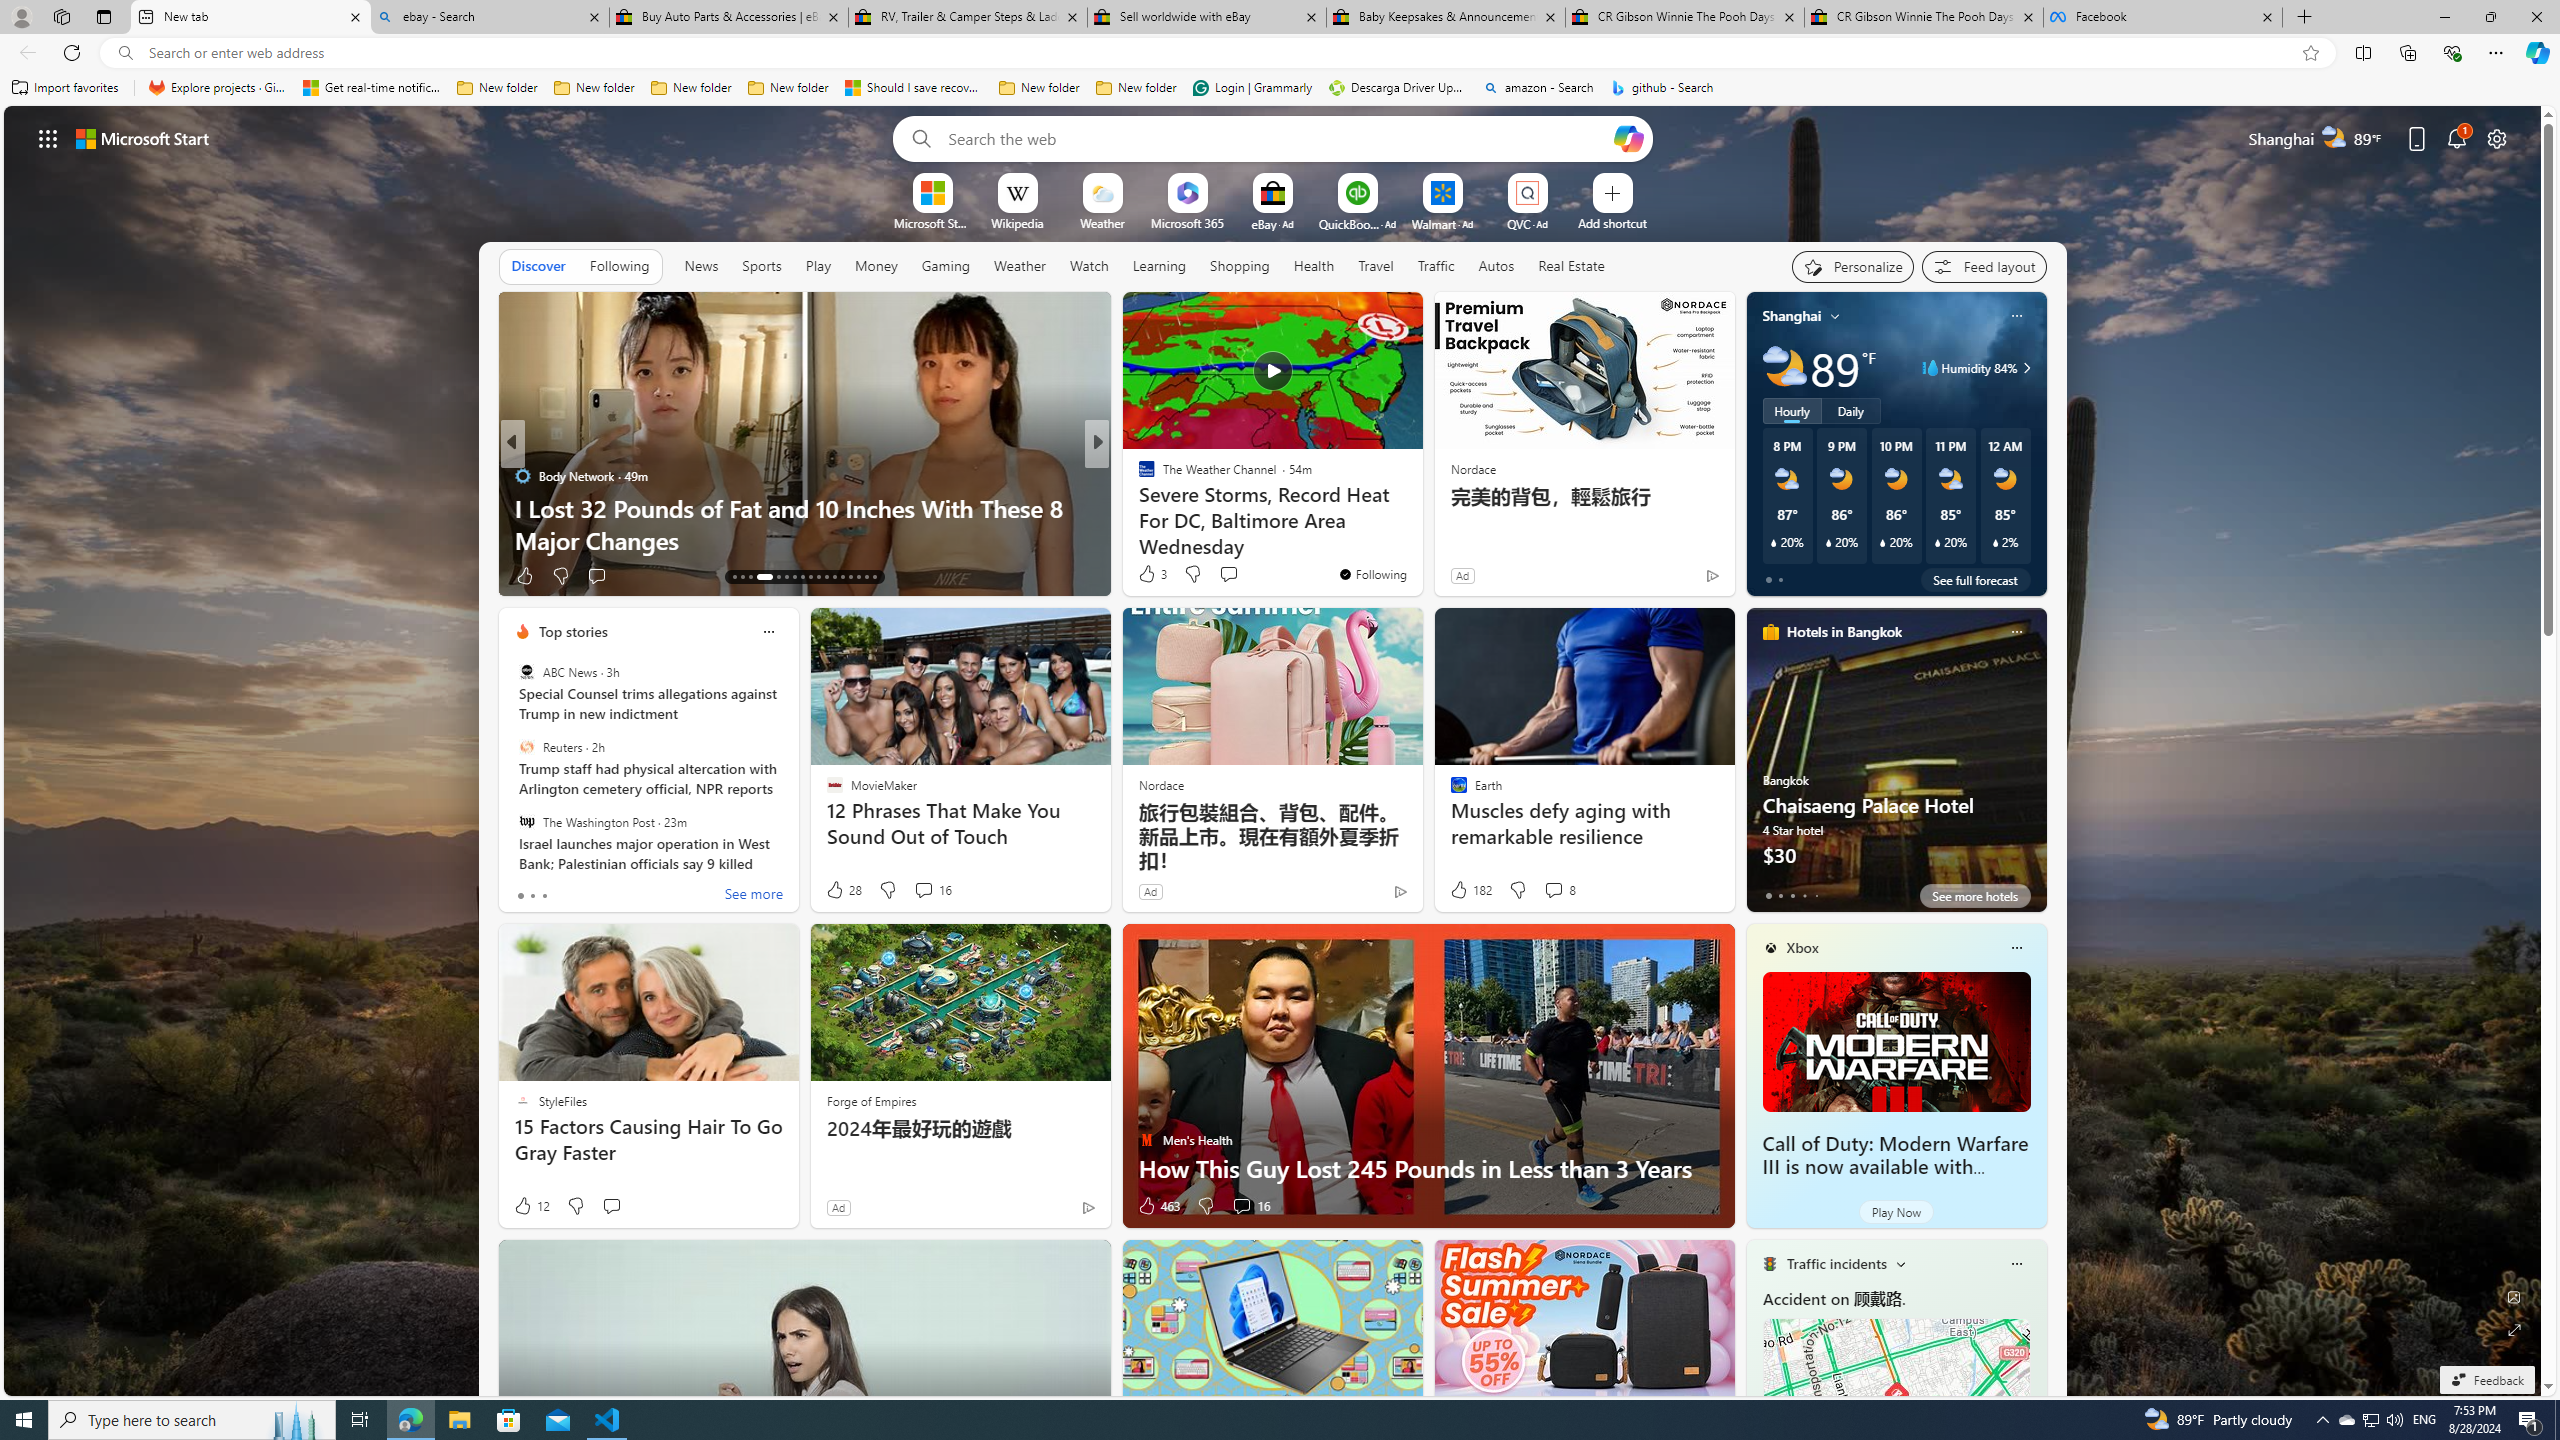 This screenshot has height=1440, width=2560. What do you see at coordinates (1419, 540) in the screenshot?
I see `Special Personal Offer` at bounding box center [1419, 540].